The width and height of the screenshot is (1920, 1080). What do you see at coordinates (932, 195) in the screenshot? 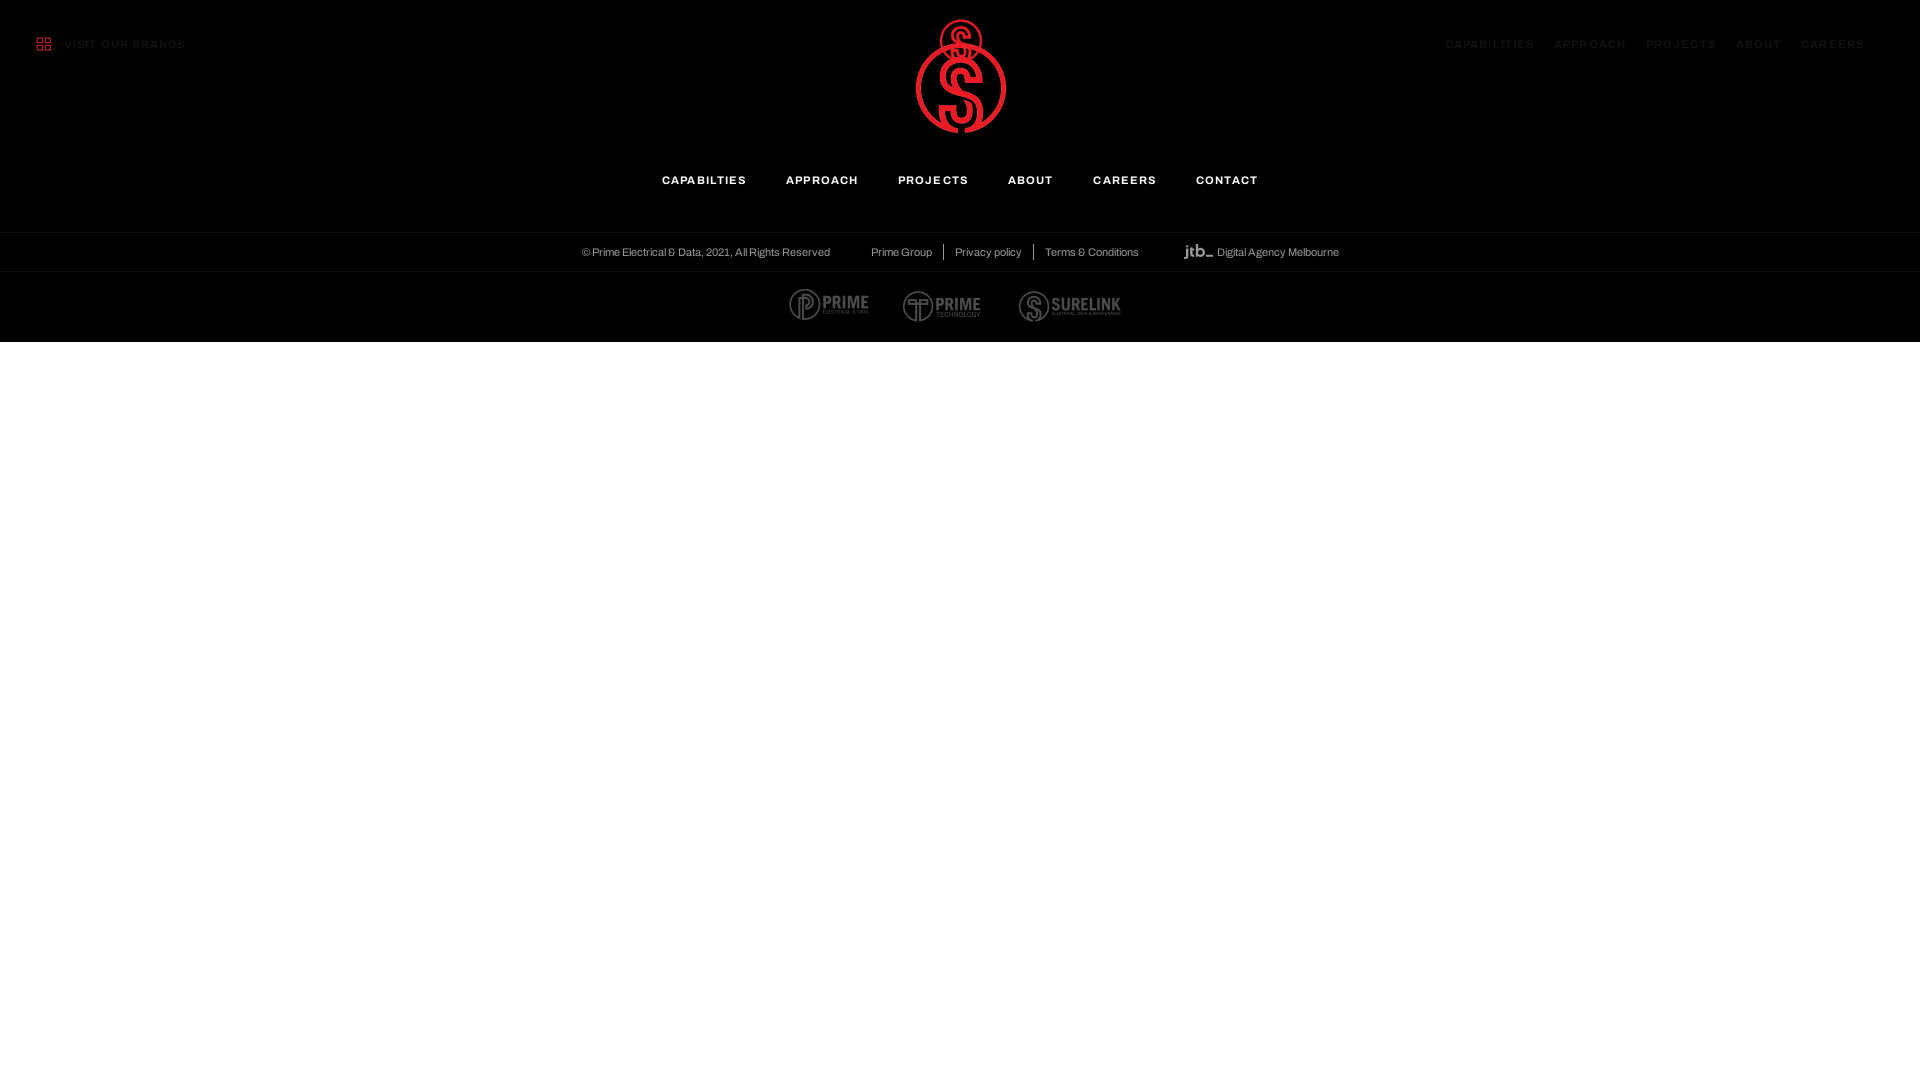
I see `PROJECTS` at bounding box center [932, 195].